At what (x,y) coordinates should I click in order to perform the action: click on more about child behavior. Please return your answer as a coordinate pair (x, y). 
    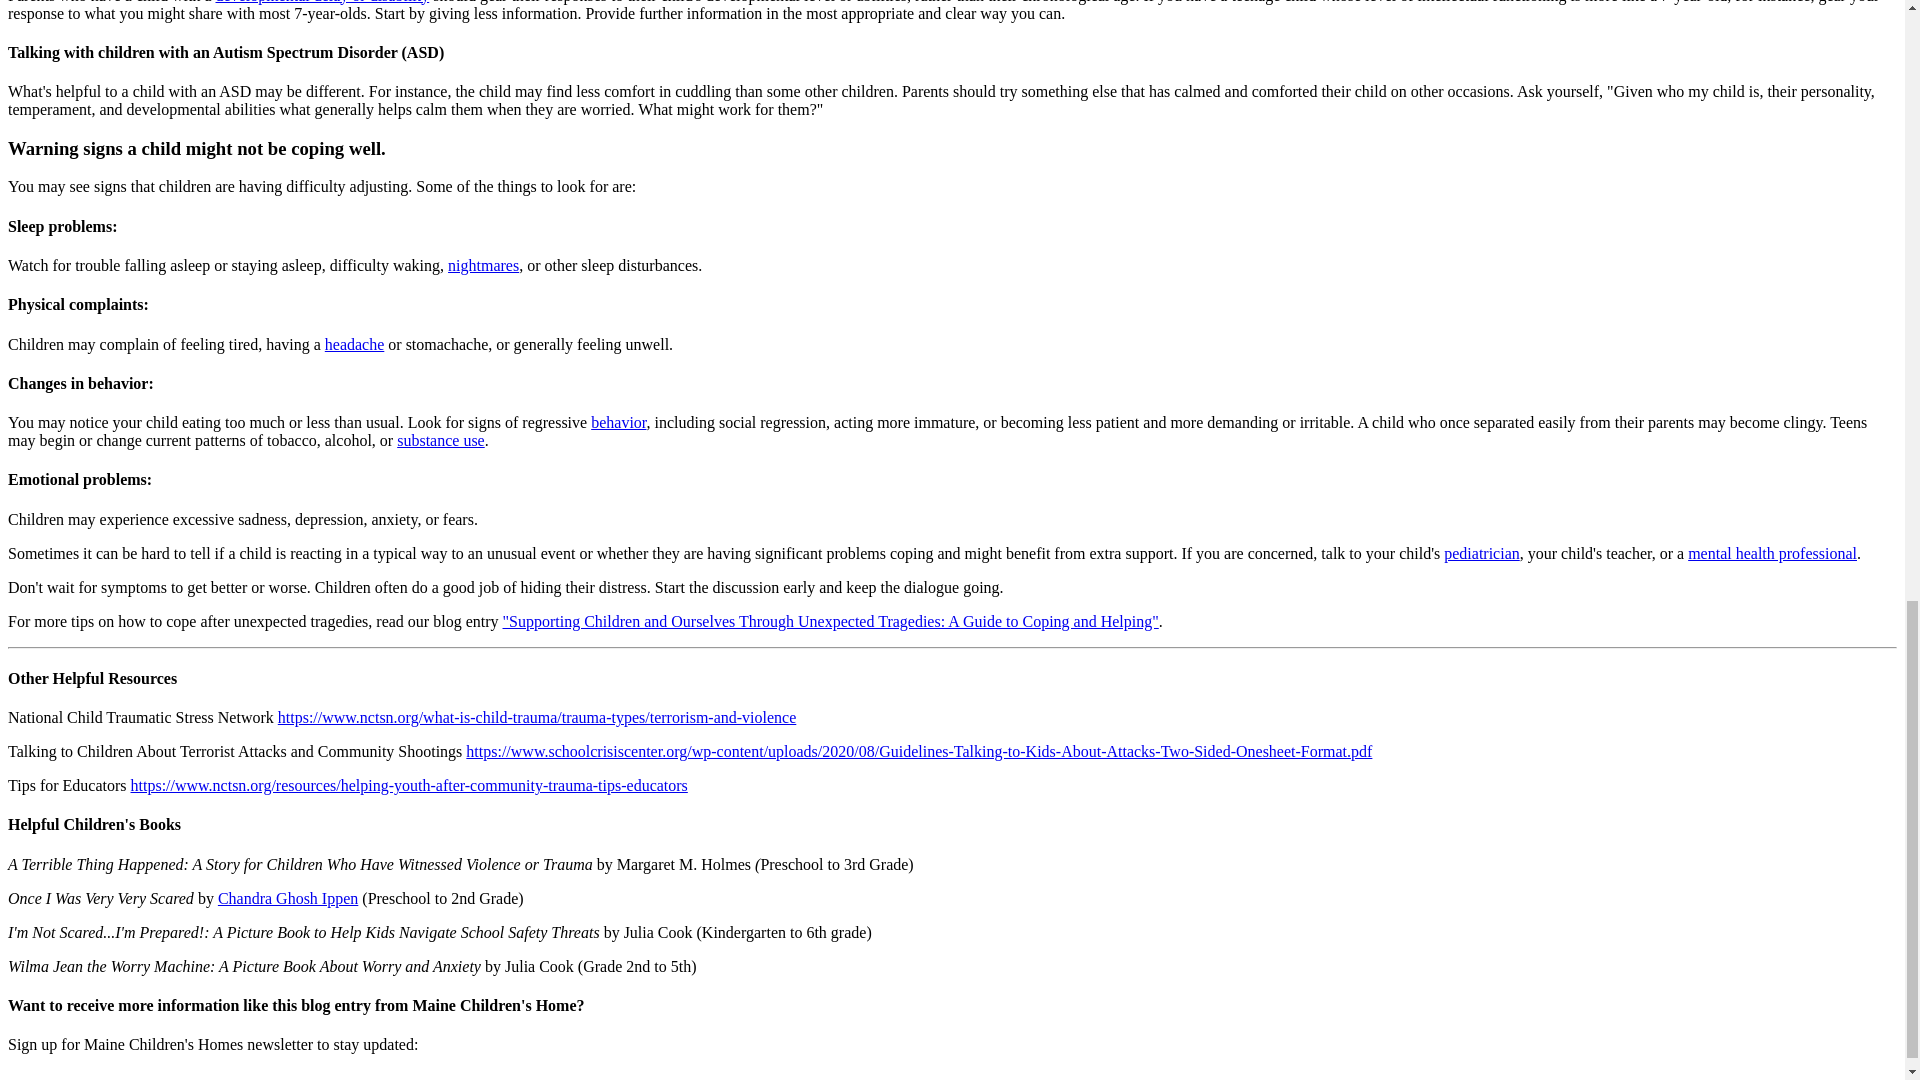
    Looking at the image, I should click on (618, 422).